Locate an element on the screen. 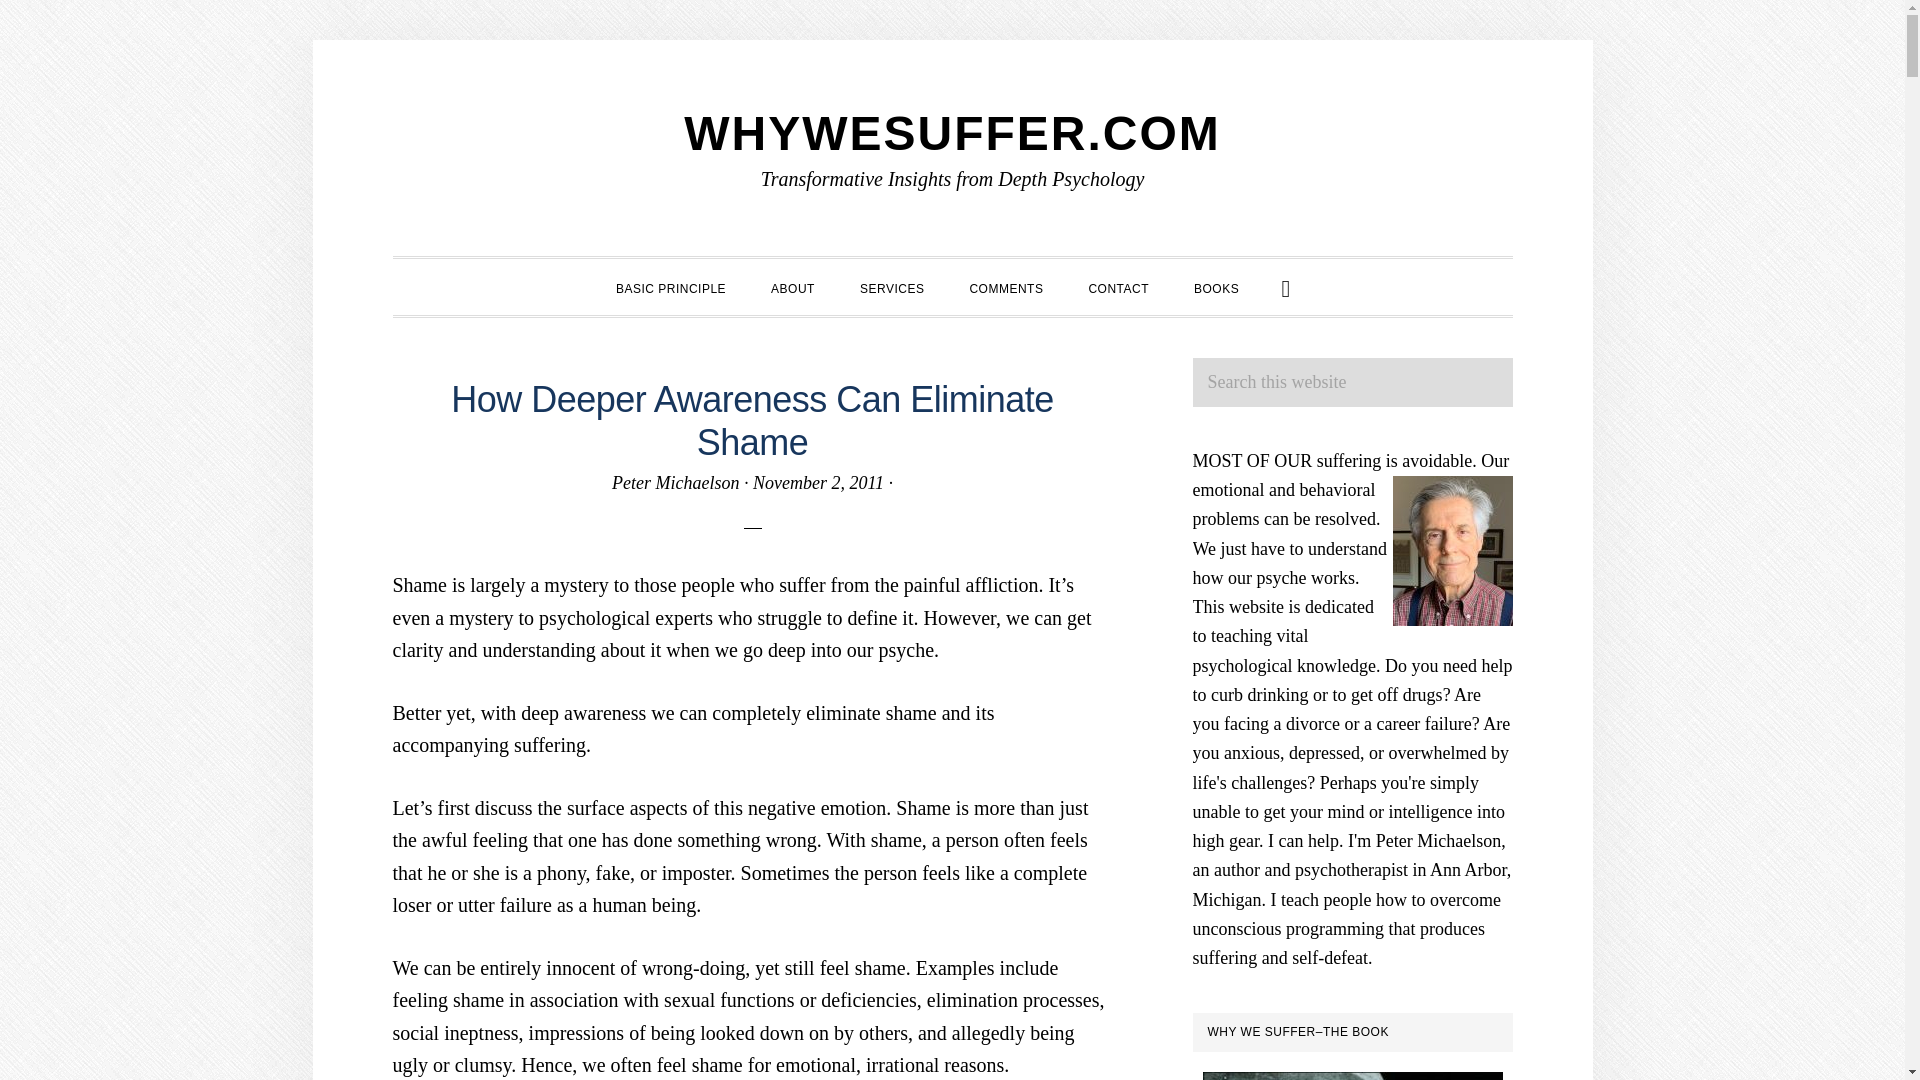 This screenshot has height=1080, width=1920. COMMENTS is located at coordinates (1006, 286).